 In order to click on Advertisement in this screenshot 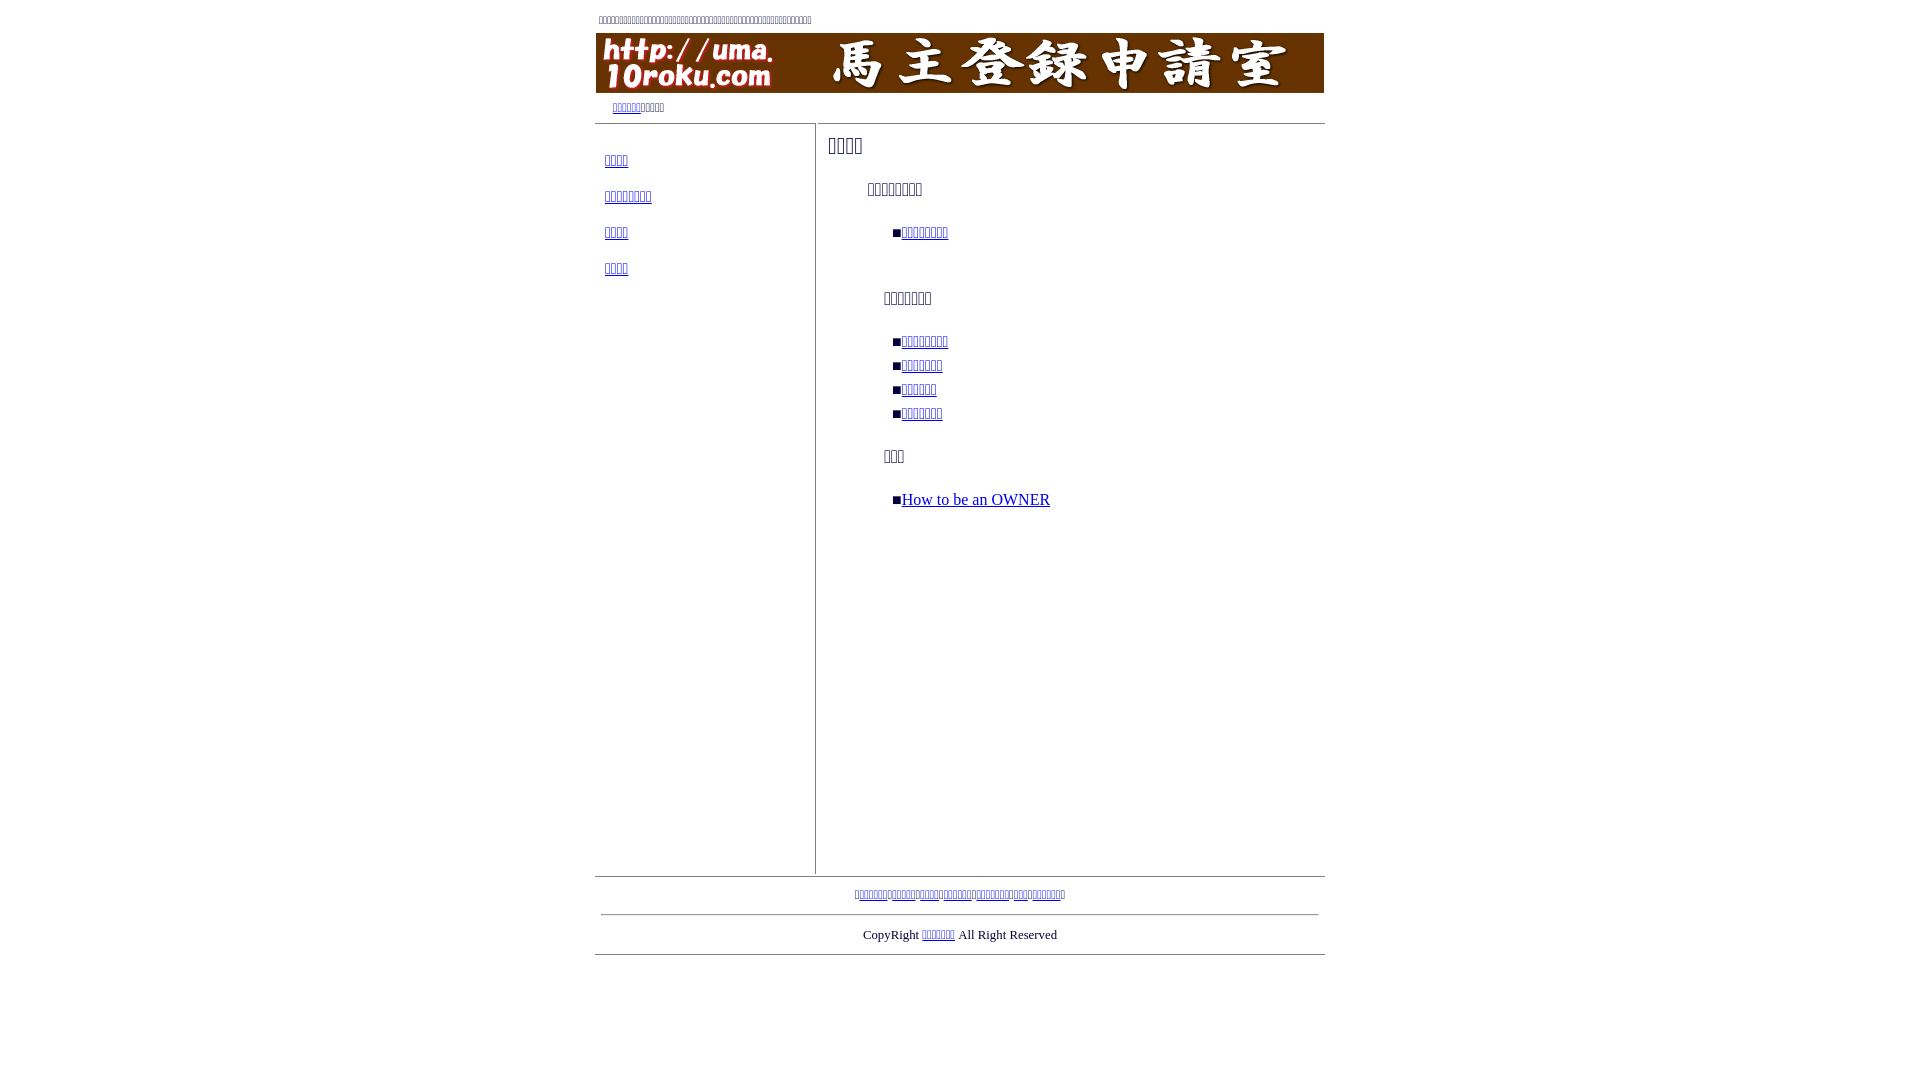, I will do `click(960, 1007)`.